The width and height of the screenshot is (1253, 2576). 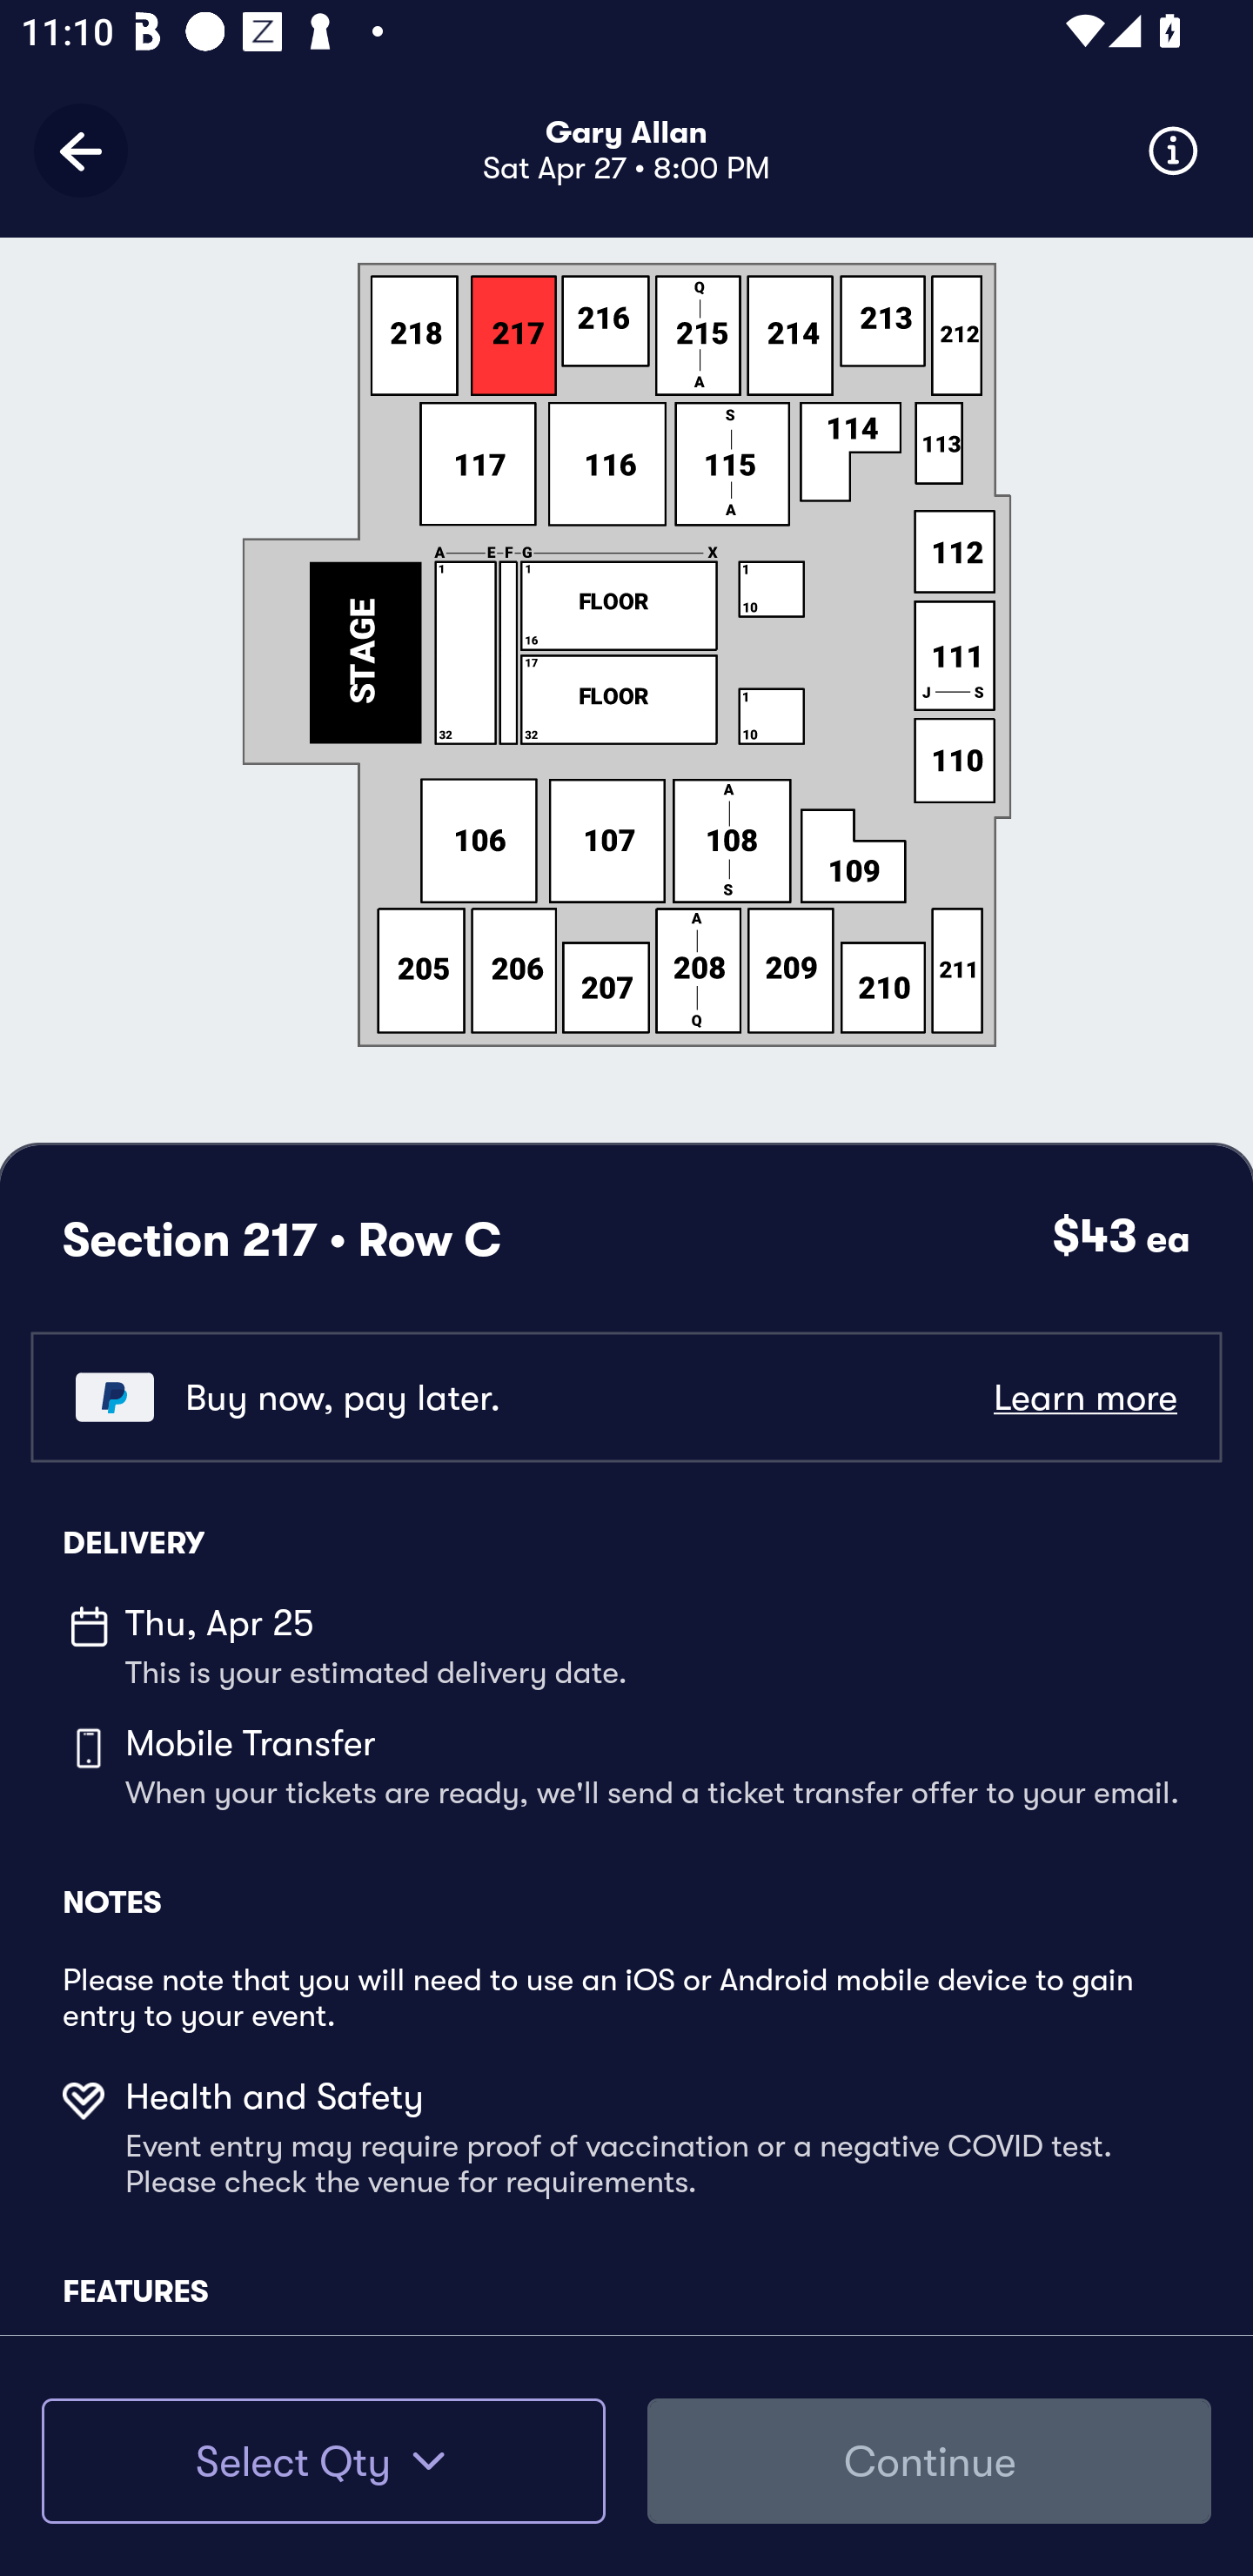 What do you see at coordinates (1084, 1397) in the screenshot?
I see `Learn more` at bounding box center [1084, 1397].